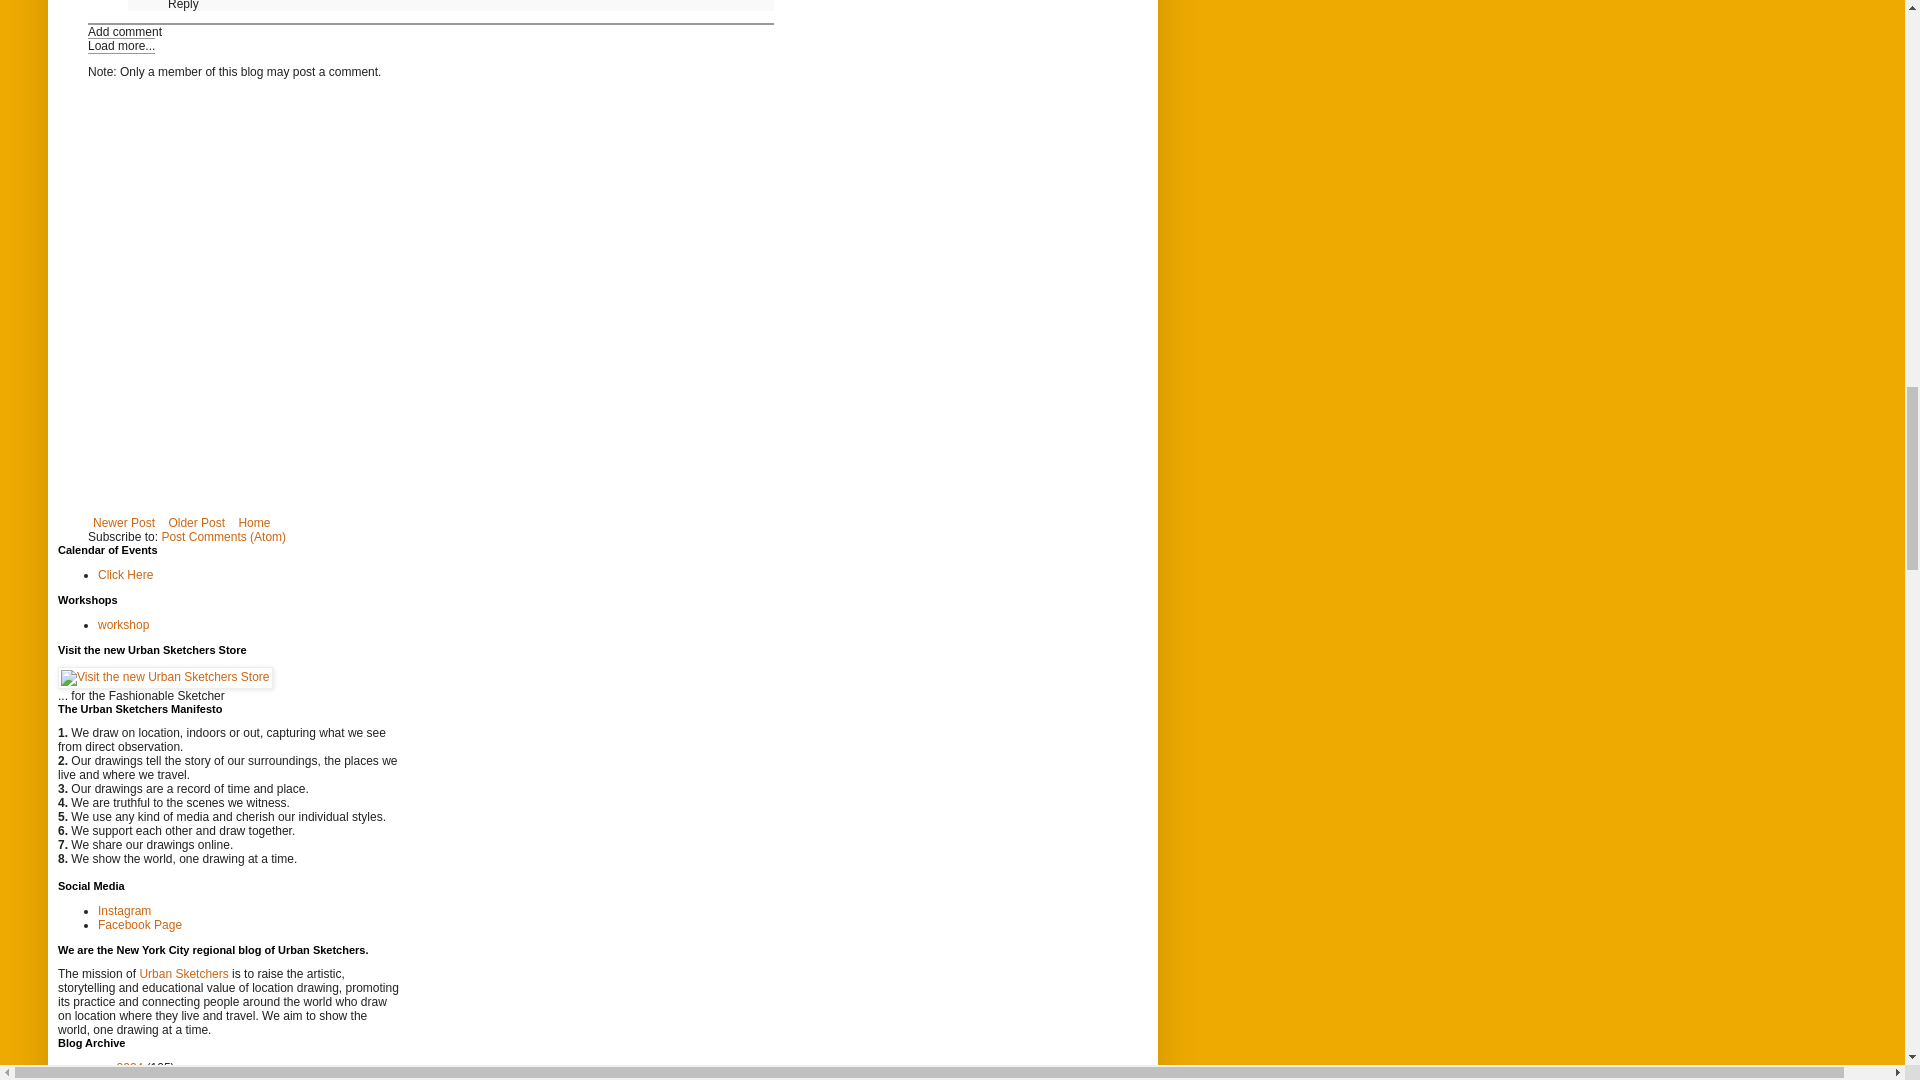 The height and width of the screenshot is (1080, 1920). I want to click on Newer Post, so click(124, 522).